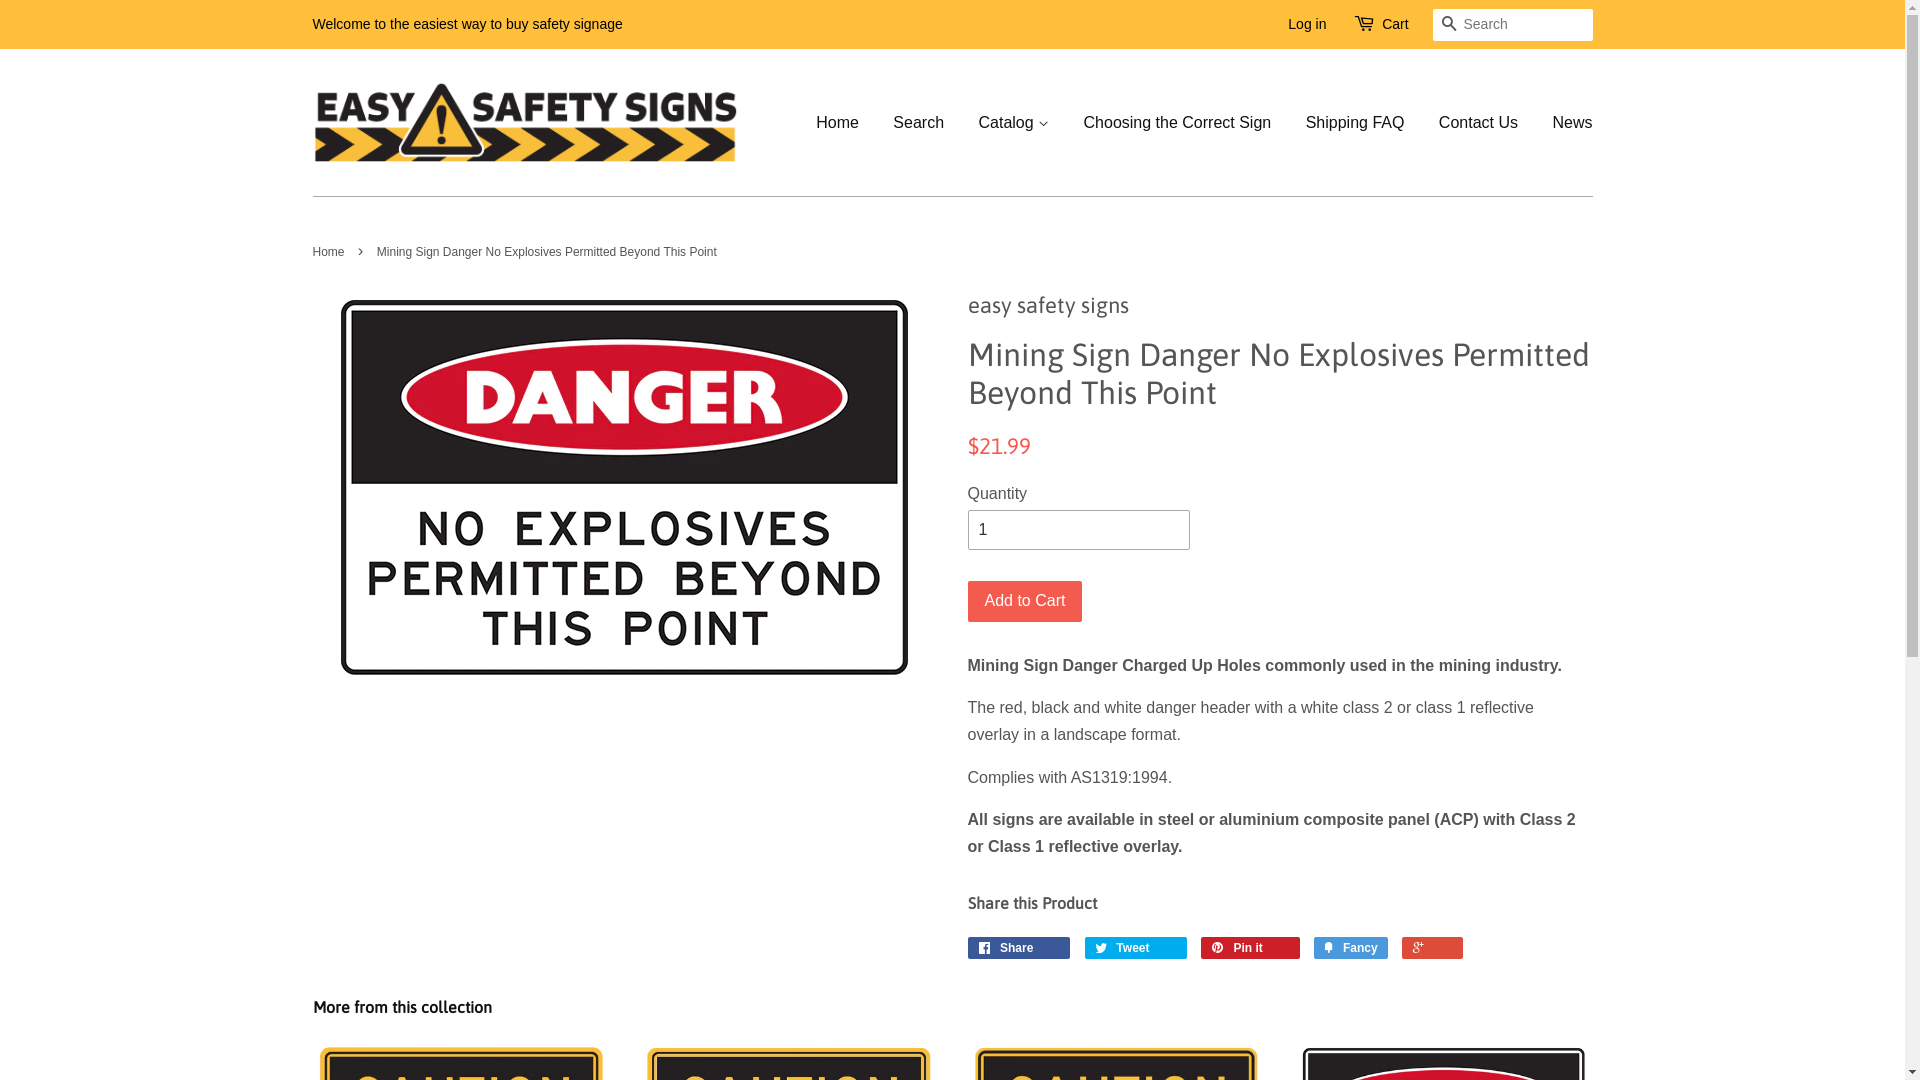 The image size is (1920, 1080). Describe the element at coordinates (1350, 948) in the screenshot. I see `Fancy` at that location.